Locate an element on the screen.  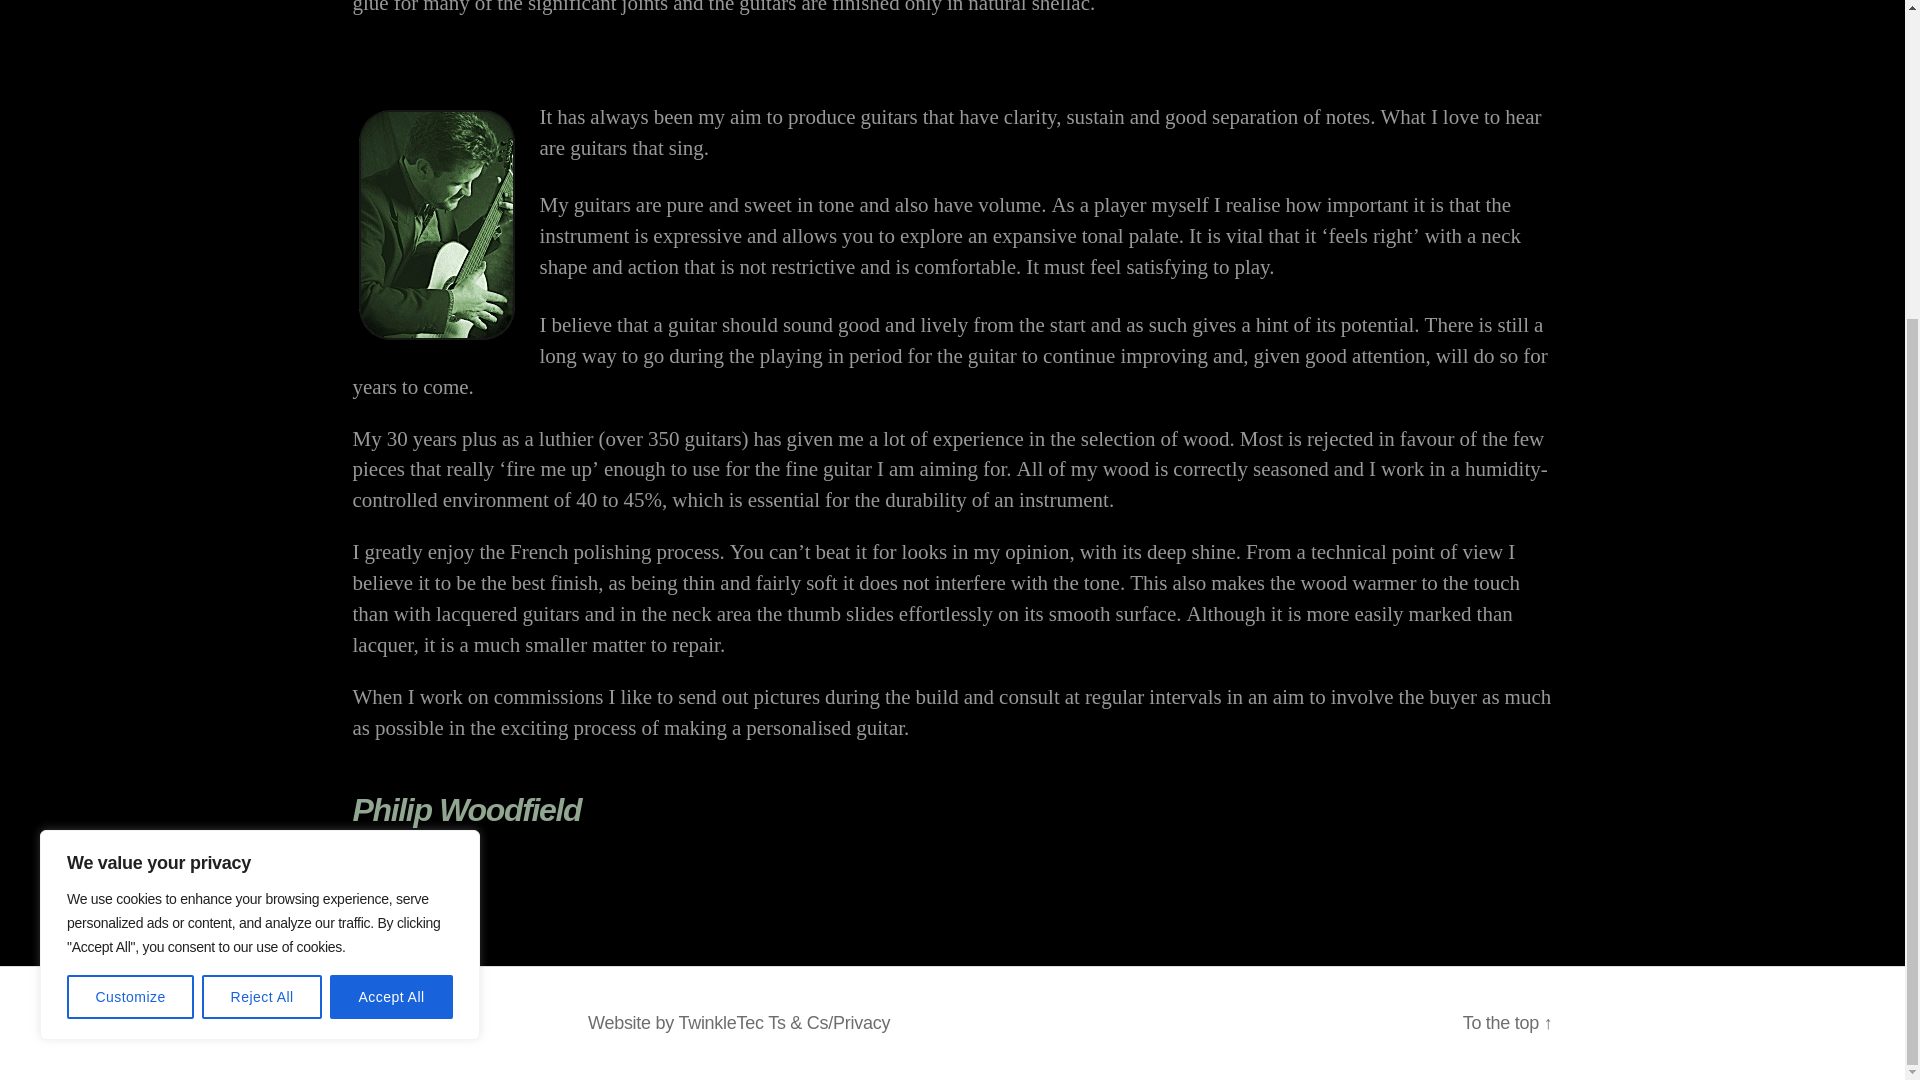
Reject All is located at coordinates (262, 555).